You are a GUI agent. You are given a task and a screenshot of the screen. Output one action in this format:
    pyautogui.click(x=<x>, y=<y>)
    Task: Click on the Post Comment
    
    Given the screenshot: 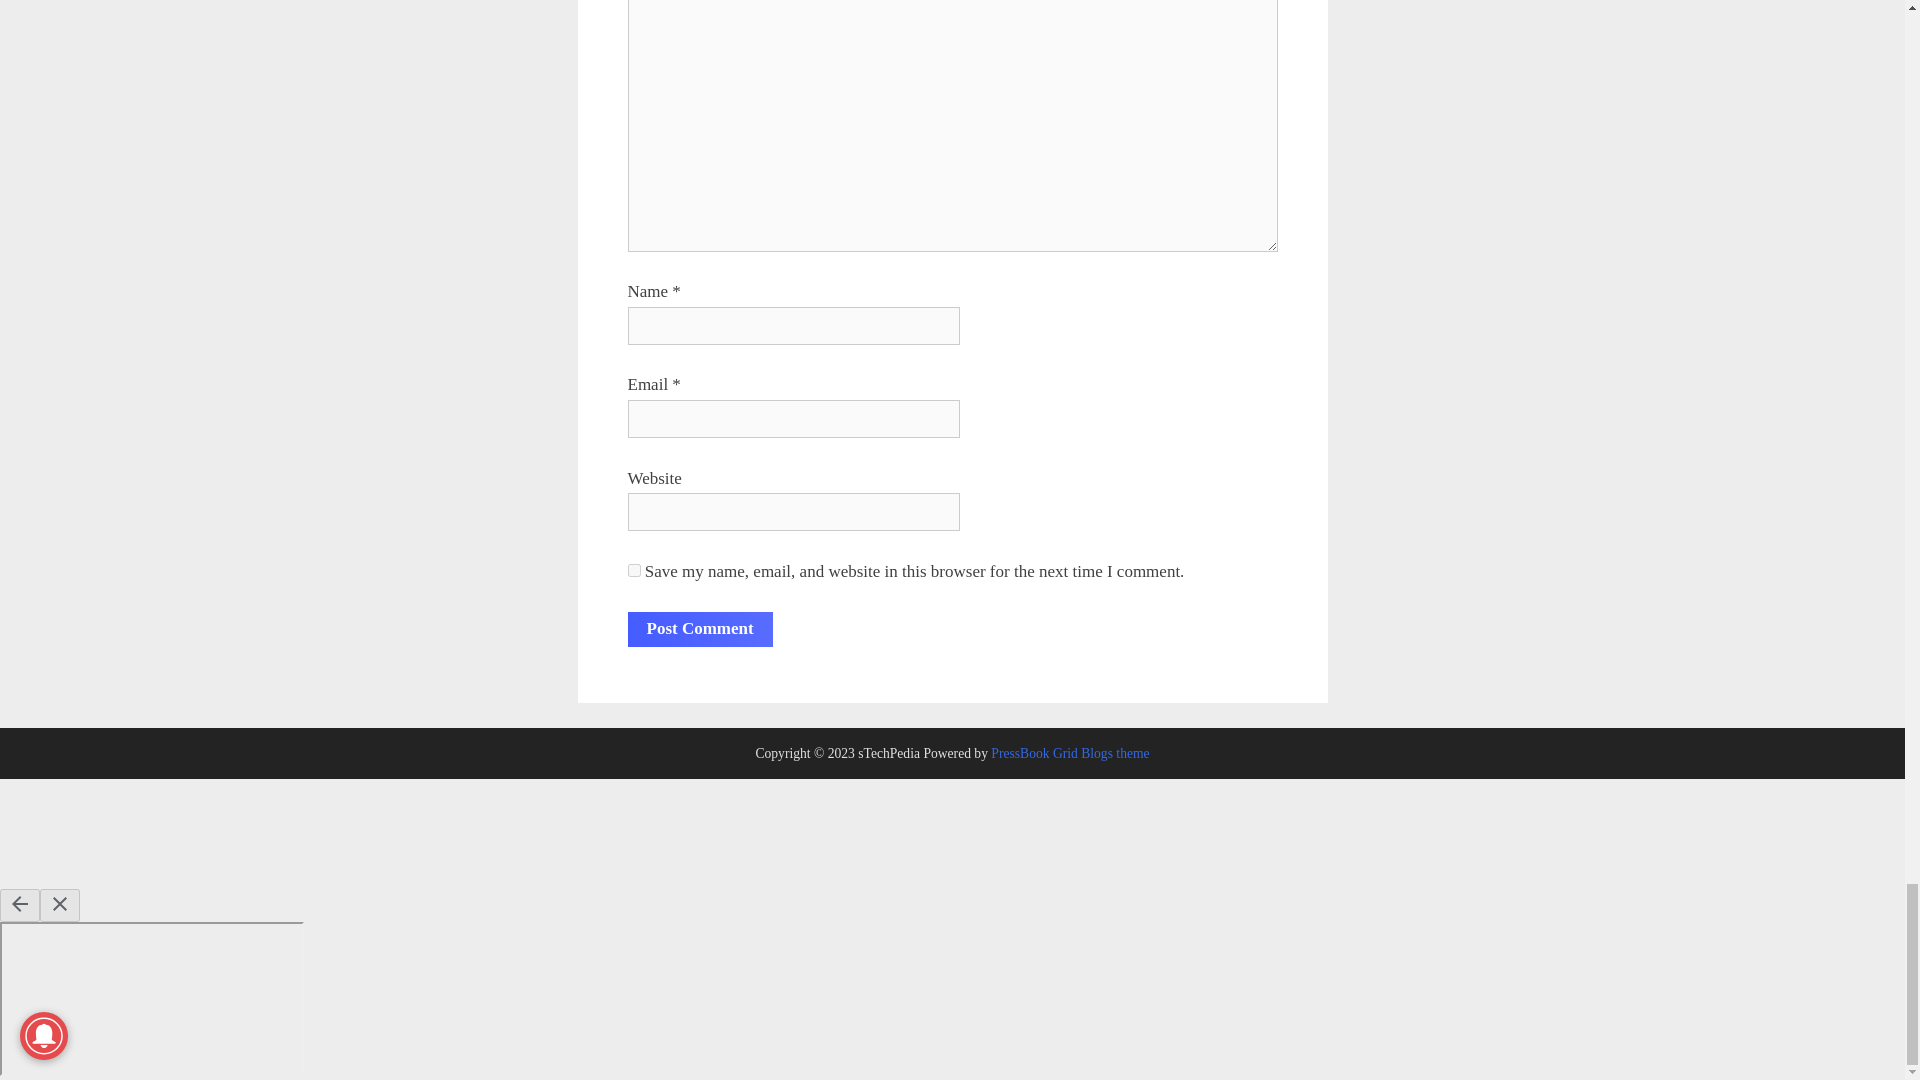 What is the action you would take?
    pyautogui.click(x=700, y=629)
    